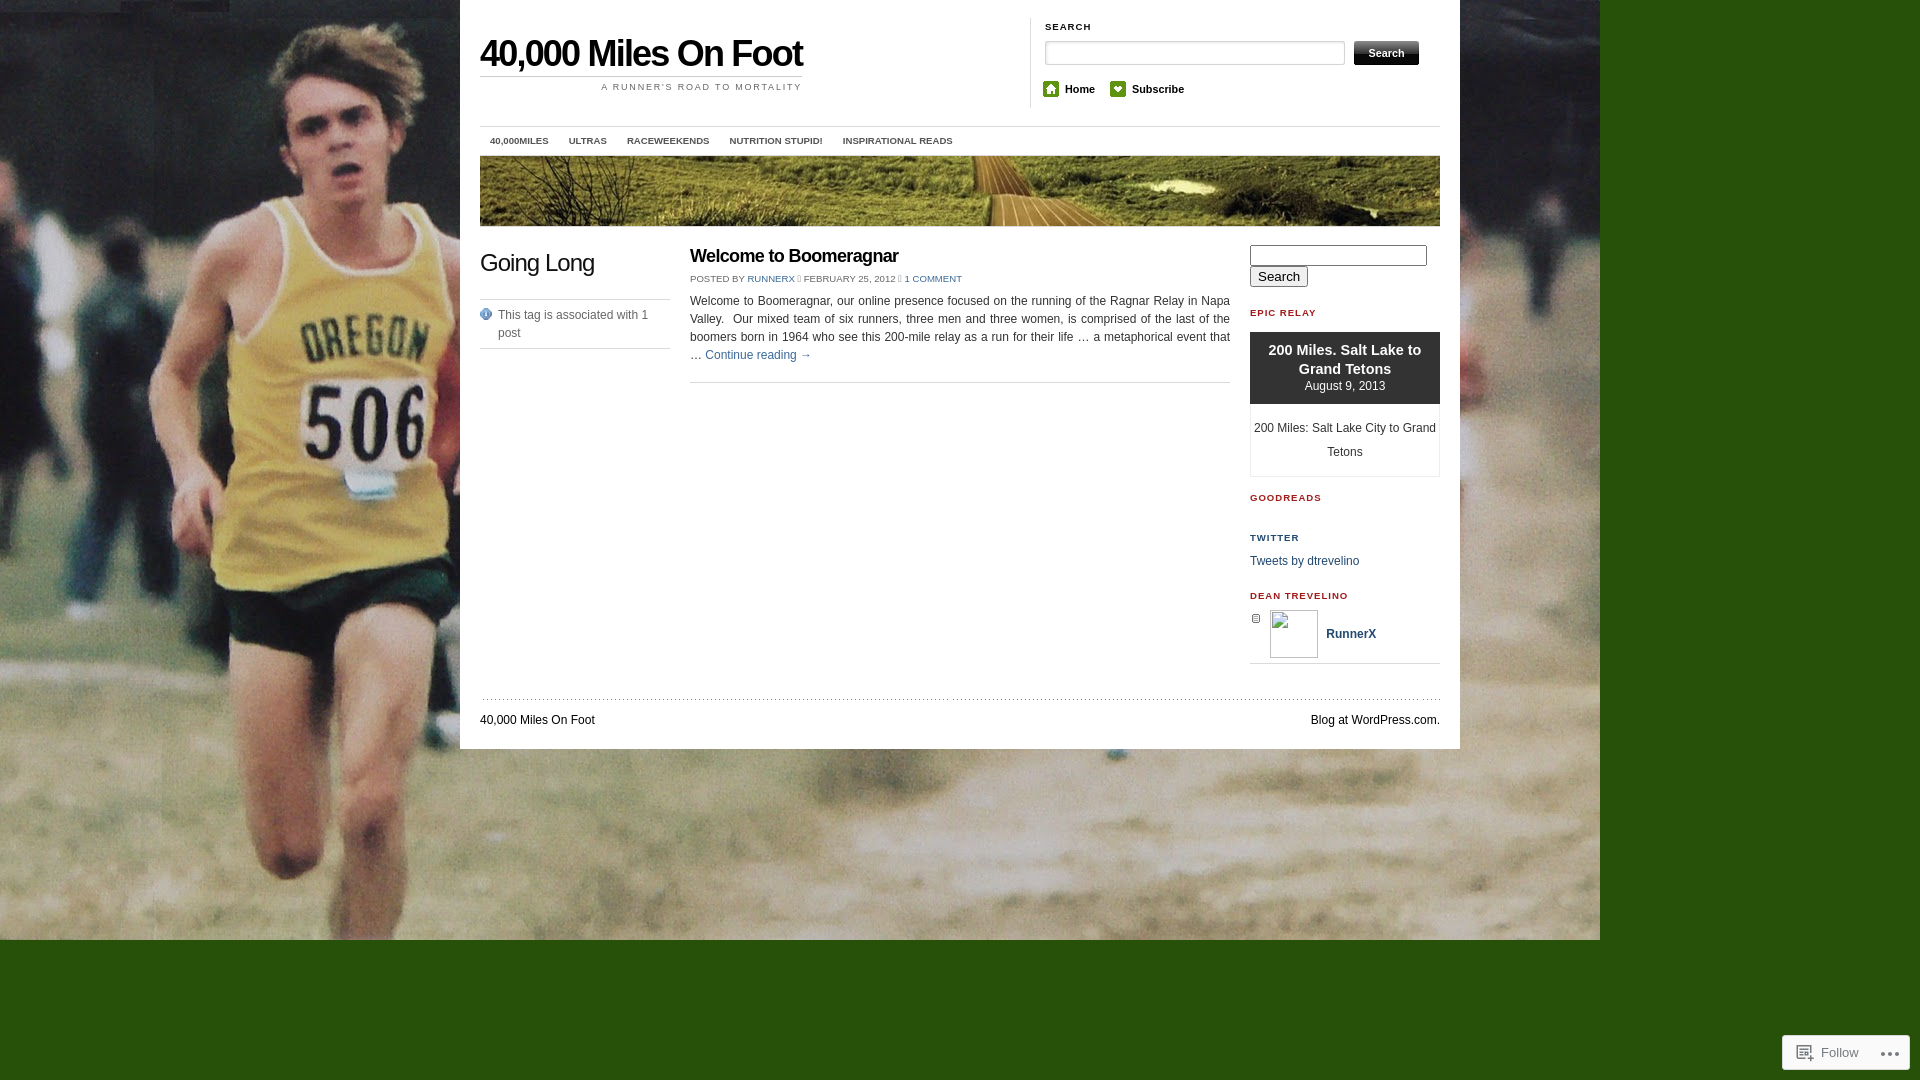 Image resolution: width=1920 pixels, height=1080 pixels. What do you see at coordinates (1828, 1052) in the screenshot?
I see `Follow` at bounding box center [1828, 1052].